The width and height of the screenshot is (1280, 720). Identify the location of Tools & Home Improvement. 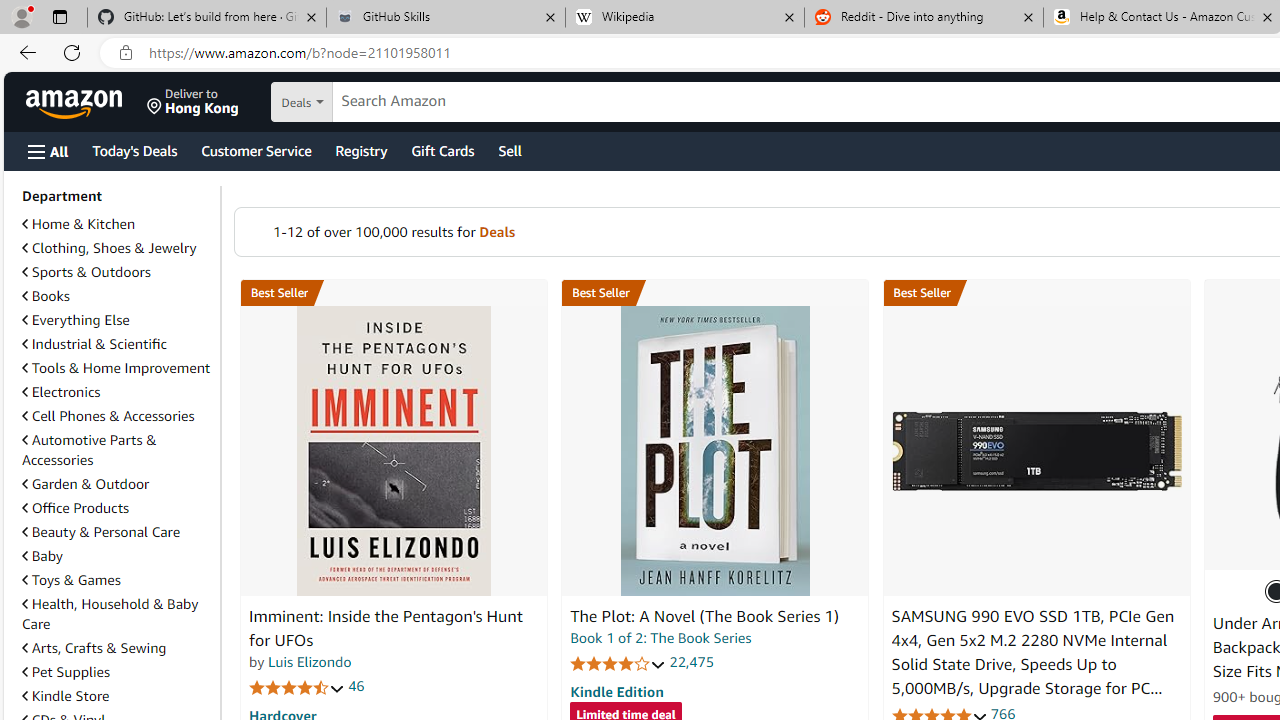
(117, 368).